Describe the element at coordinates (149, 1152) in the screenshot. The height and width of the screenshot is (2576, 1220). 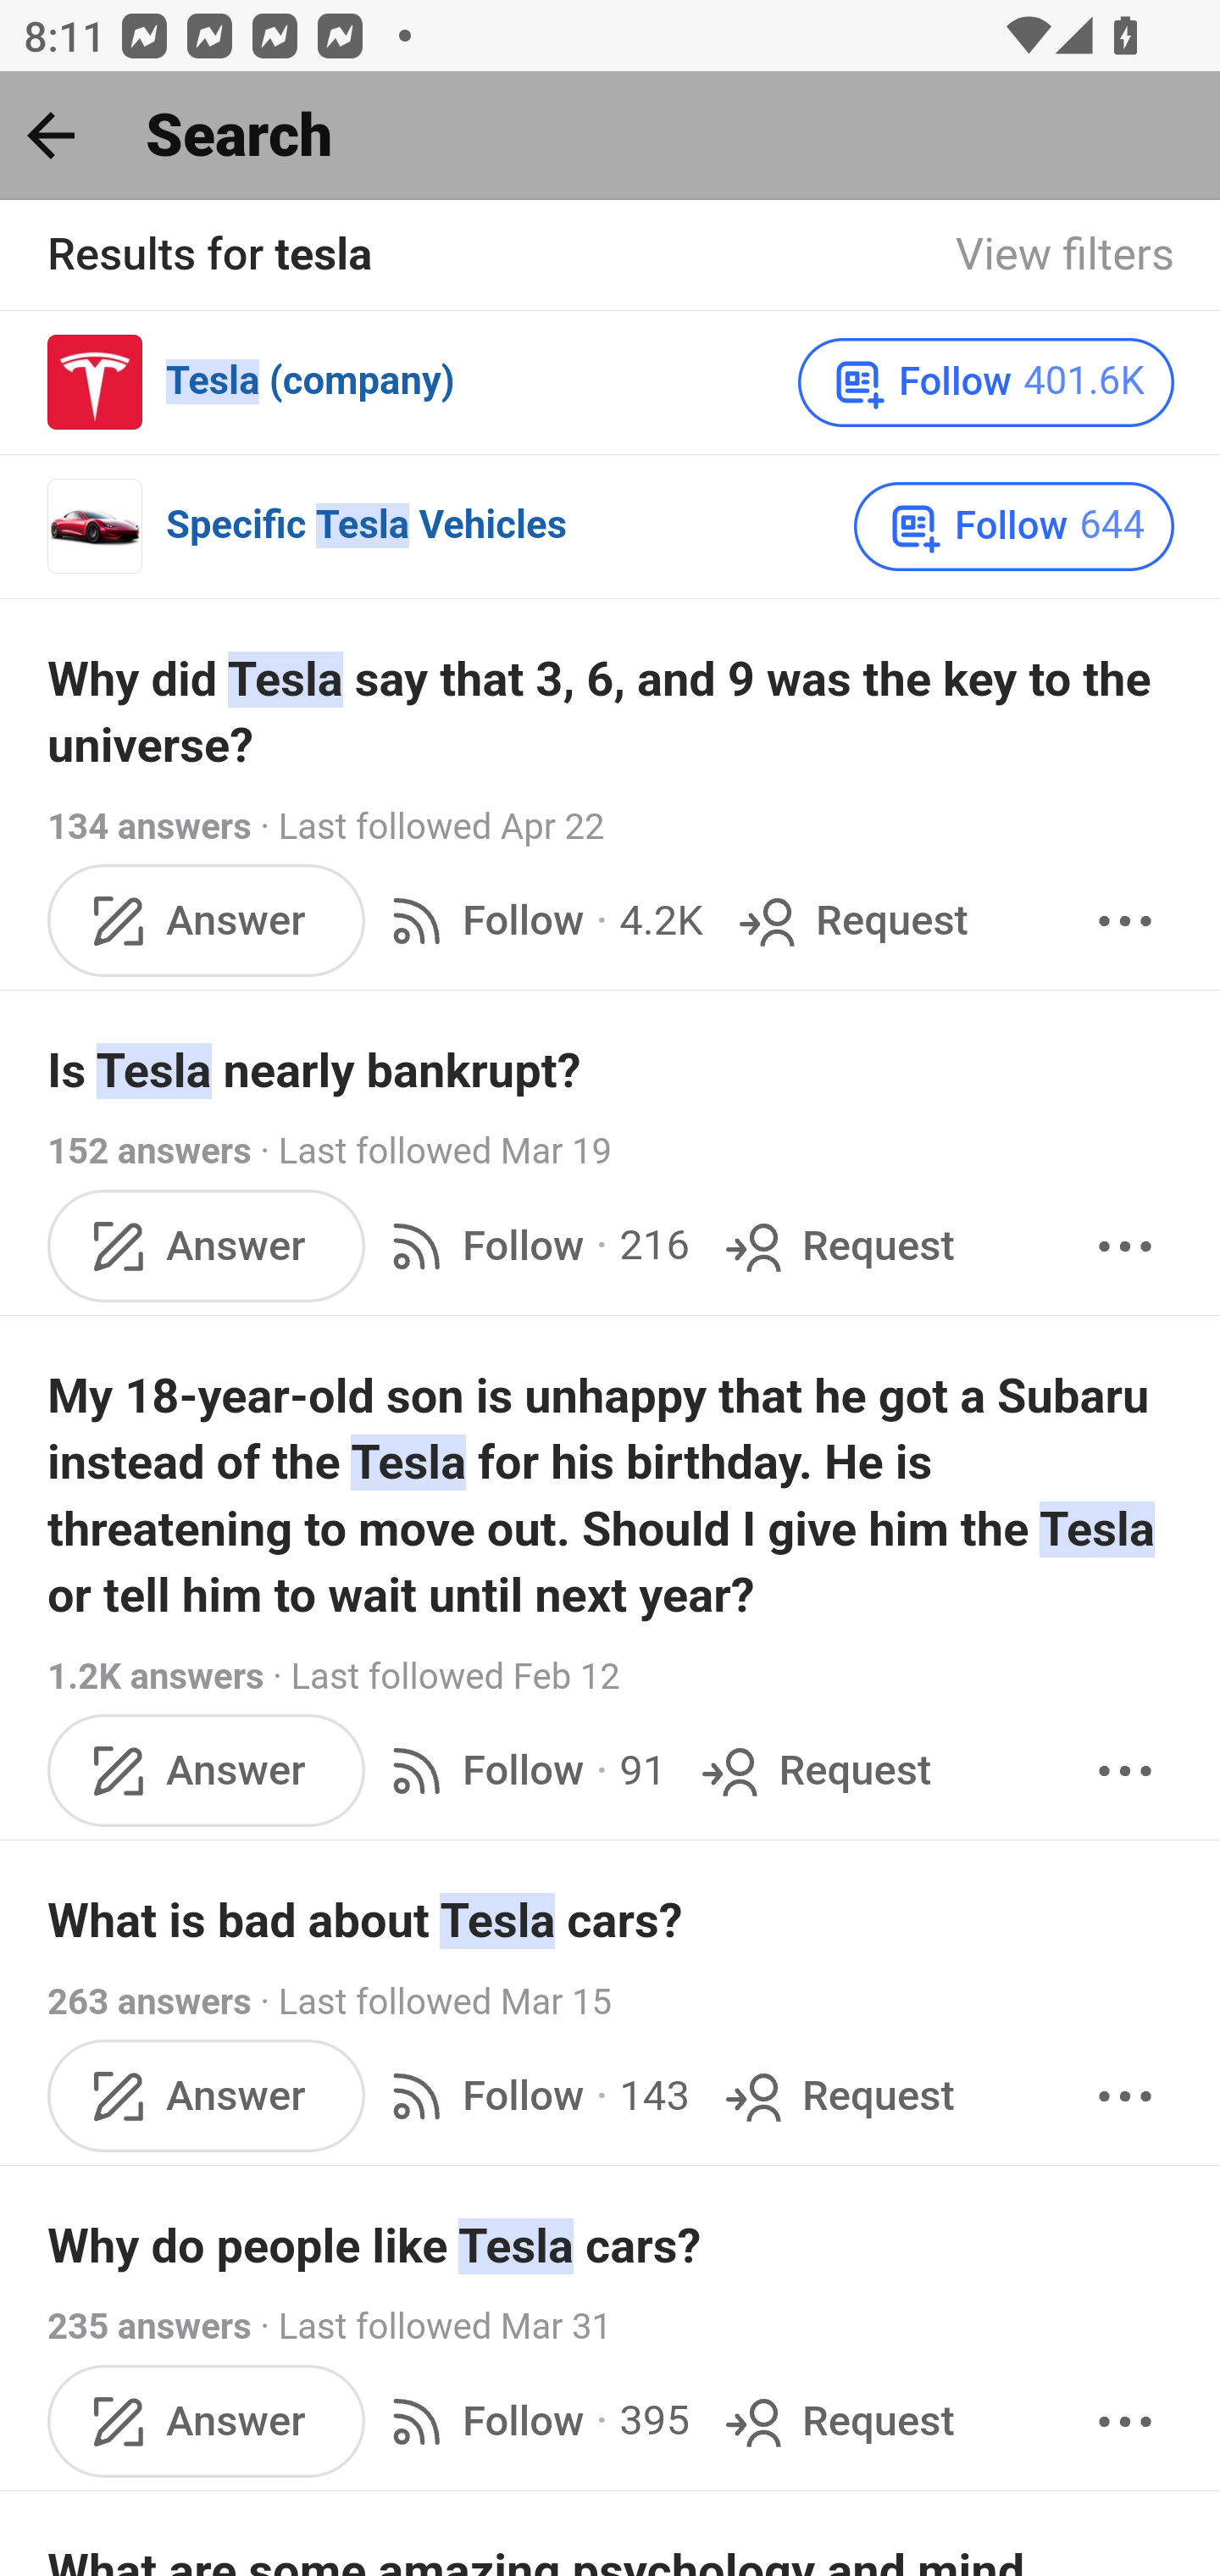
I see `152 answers 152  answers` at that location.